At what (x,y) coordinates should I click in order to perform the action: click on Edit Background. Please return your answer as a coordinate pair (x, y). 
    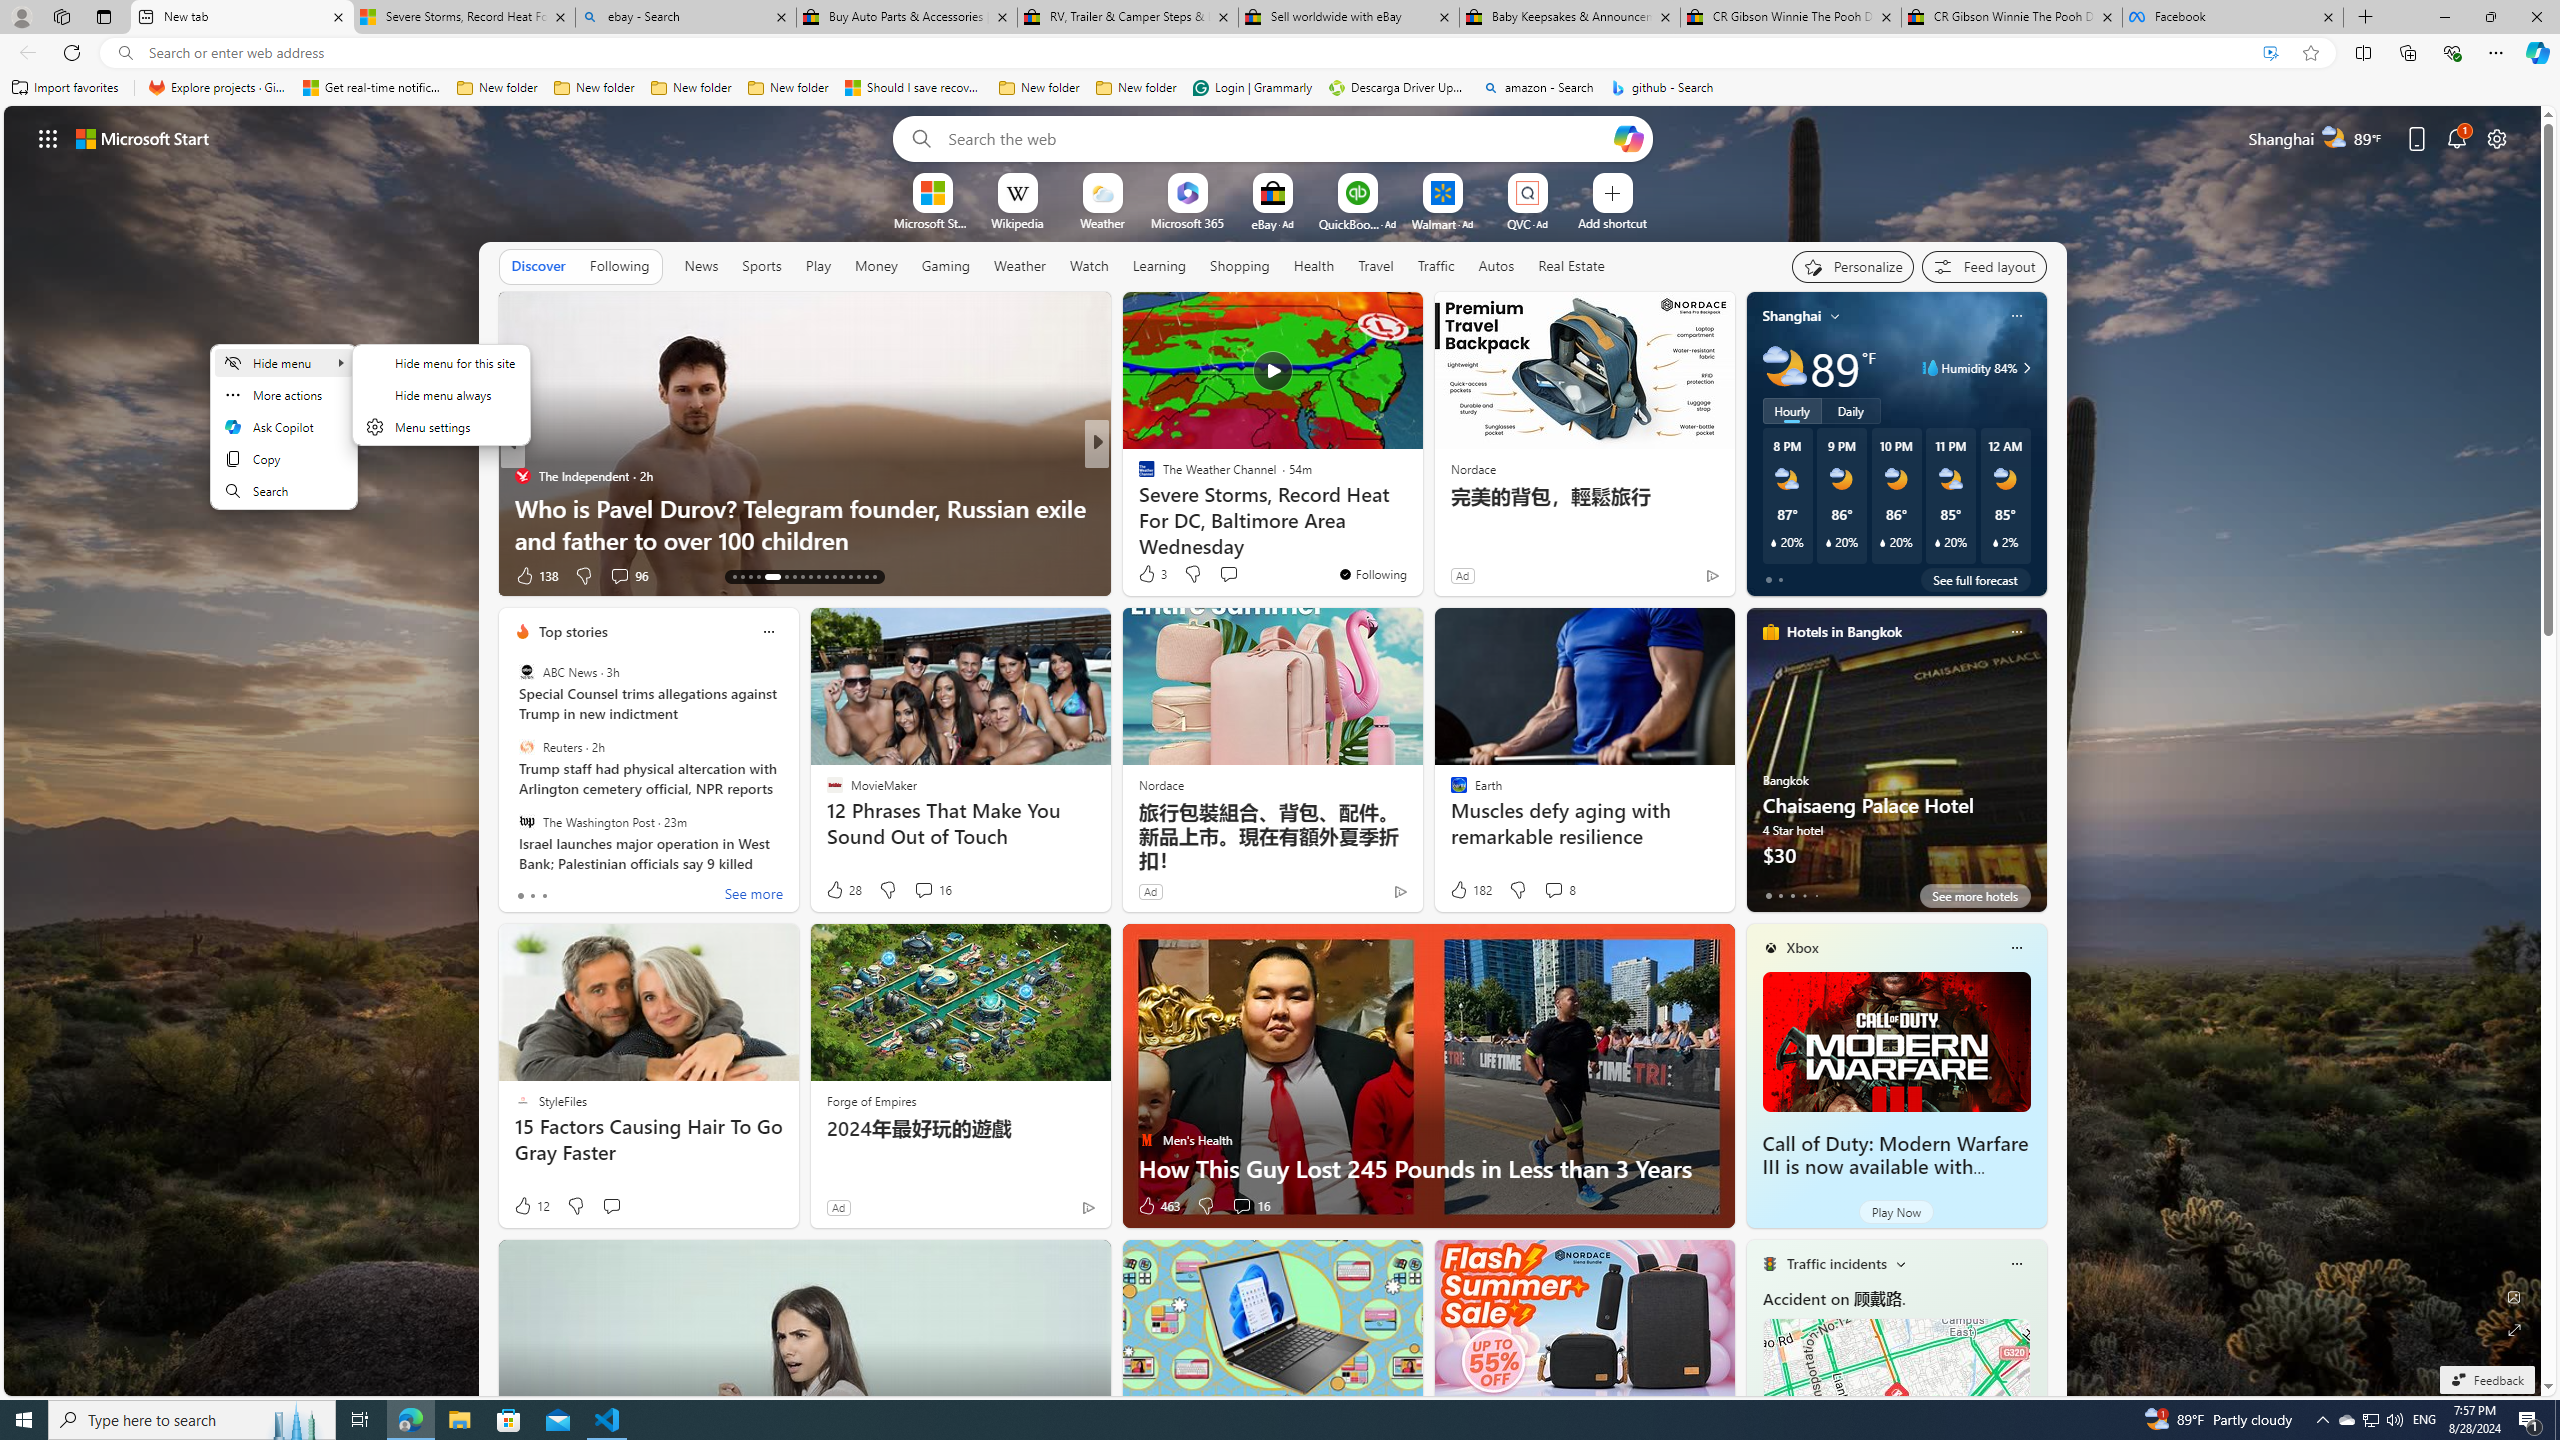
    Looking at the image, I should click on (2515, 1296).